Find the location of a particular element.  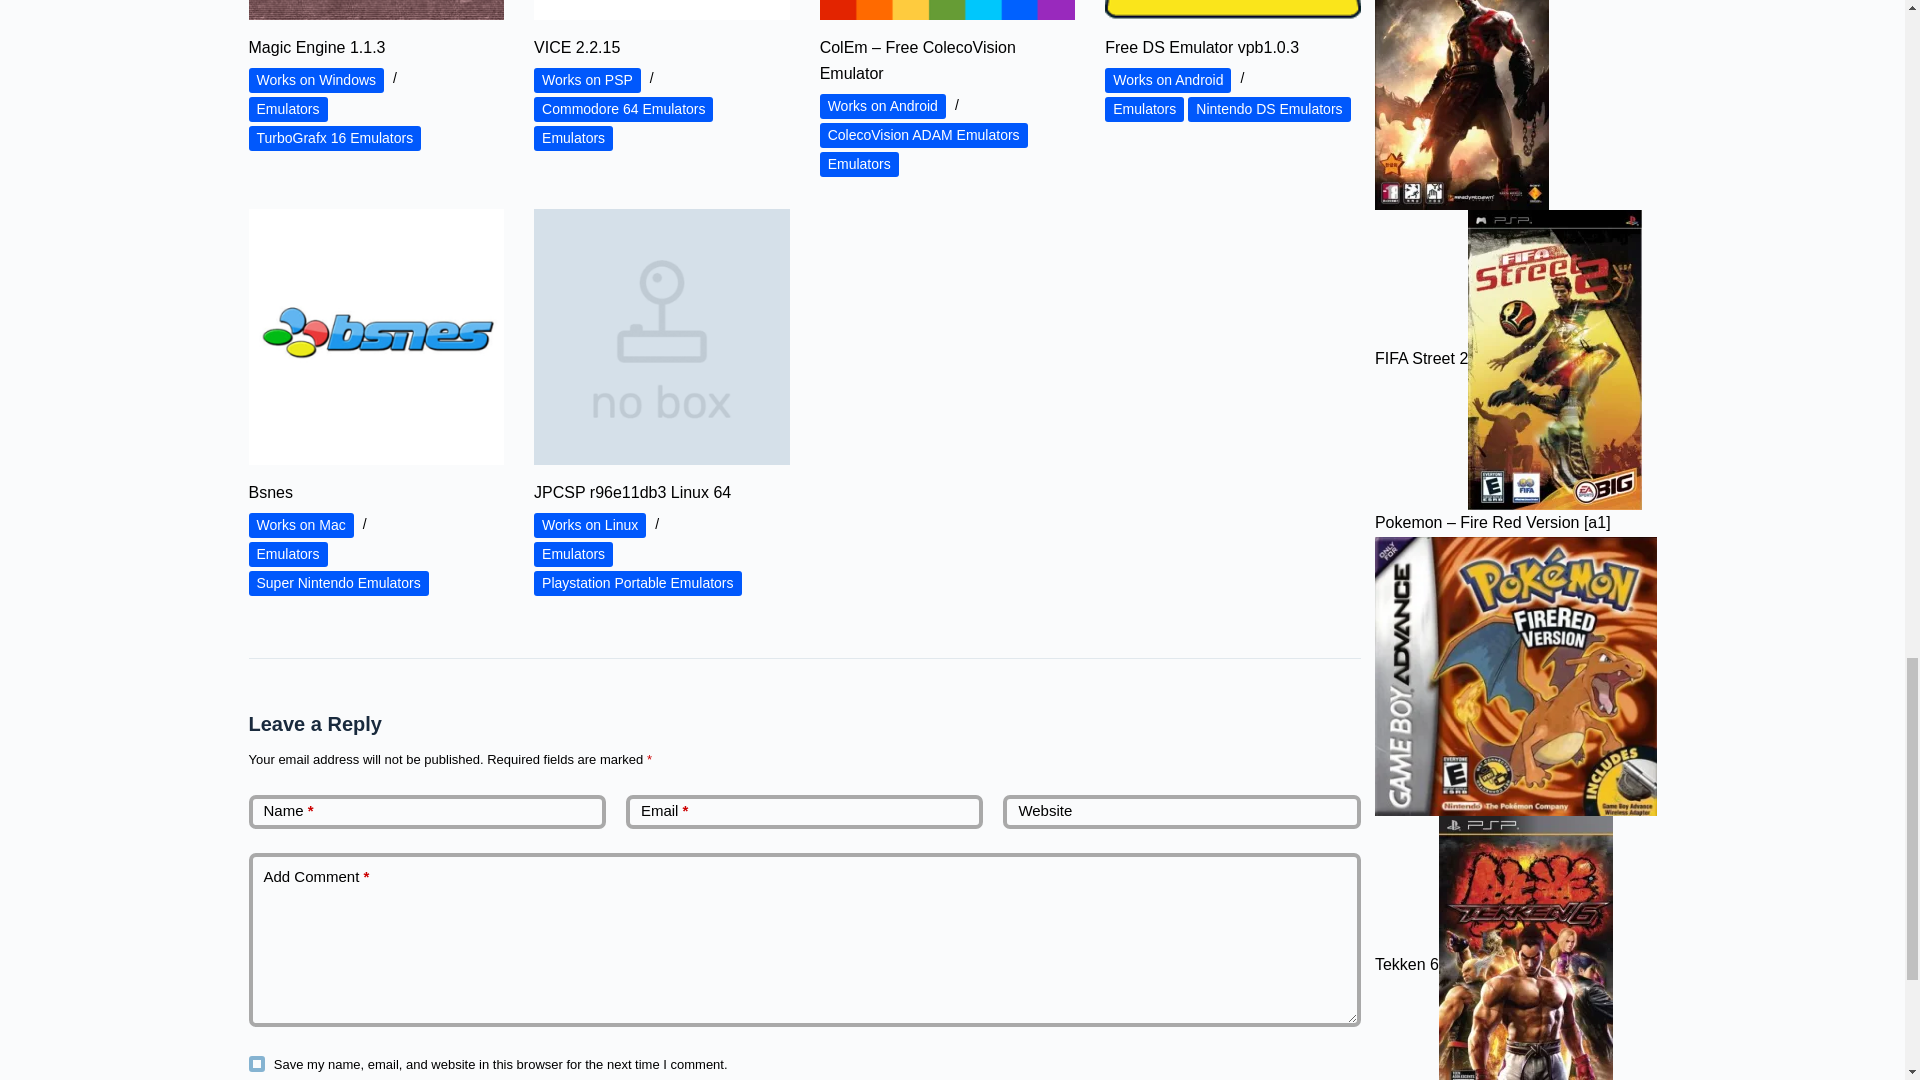

God Of War - Ghost Of Sparta is located at coordinates (1462, 104).